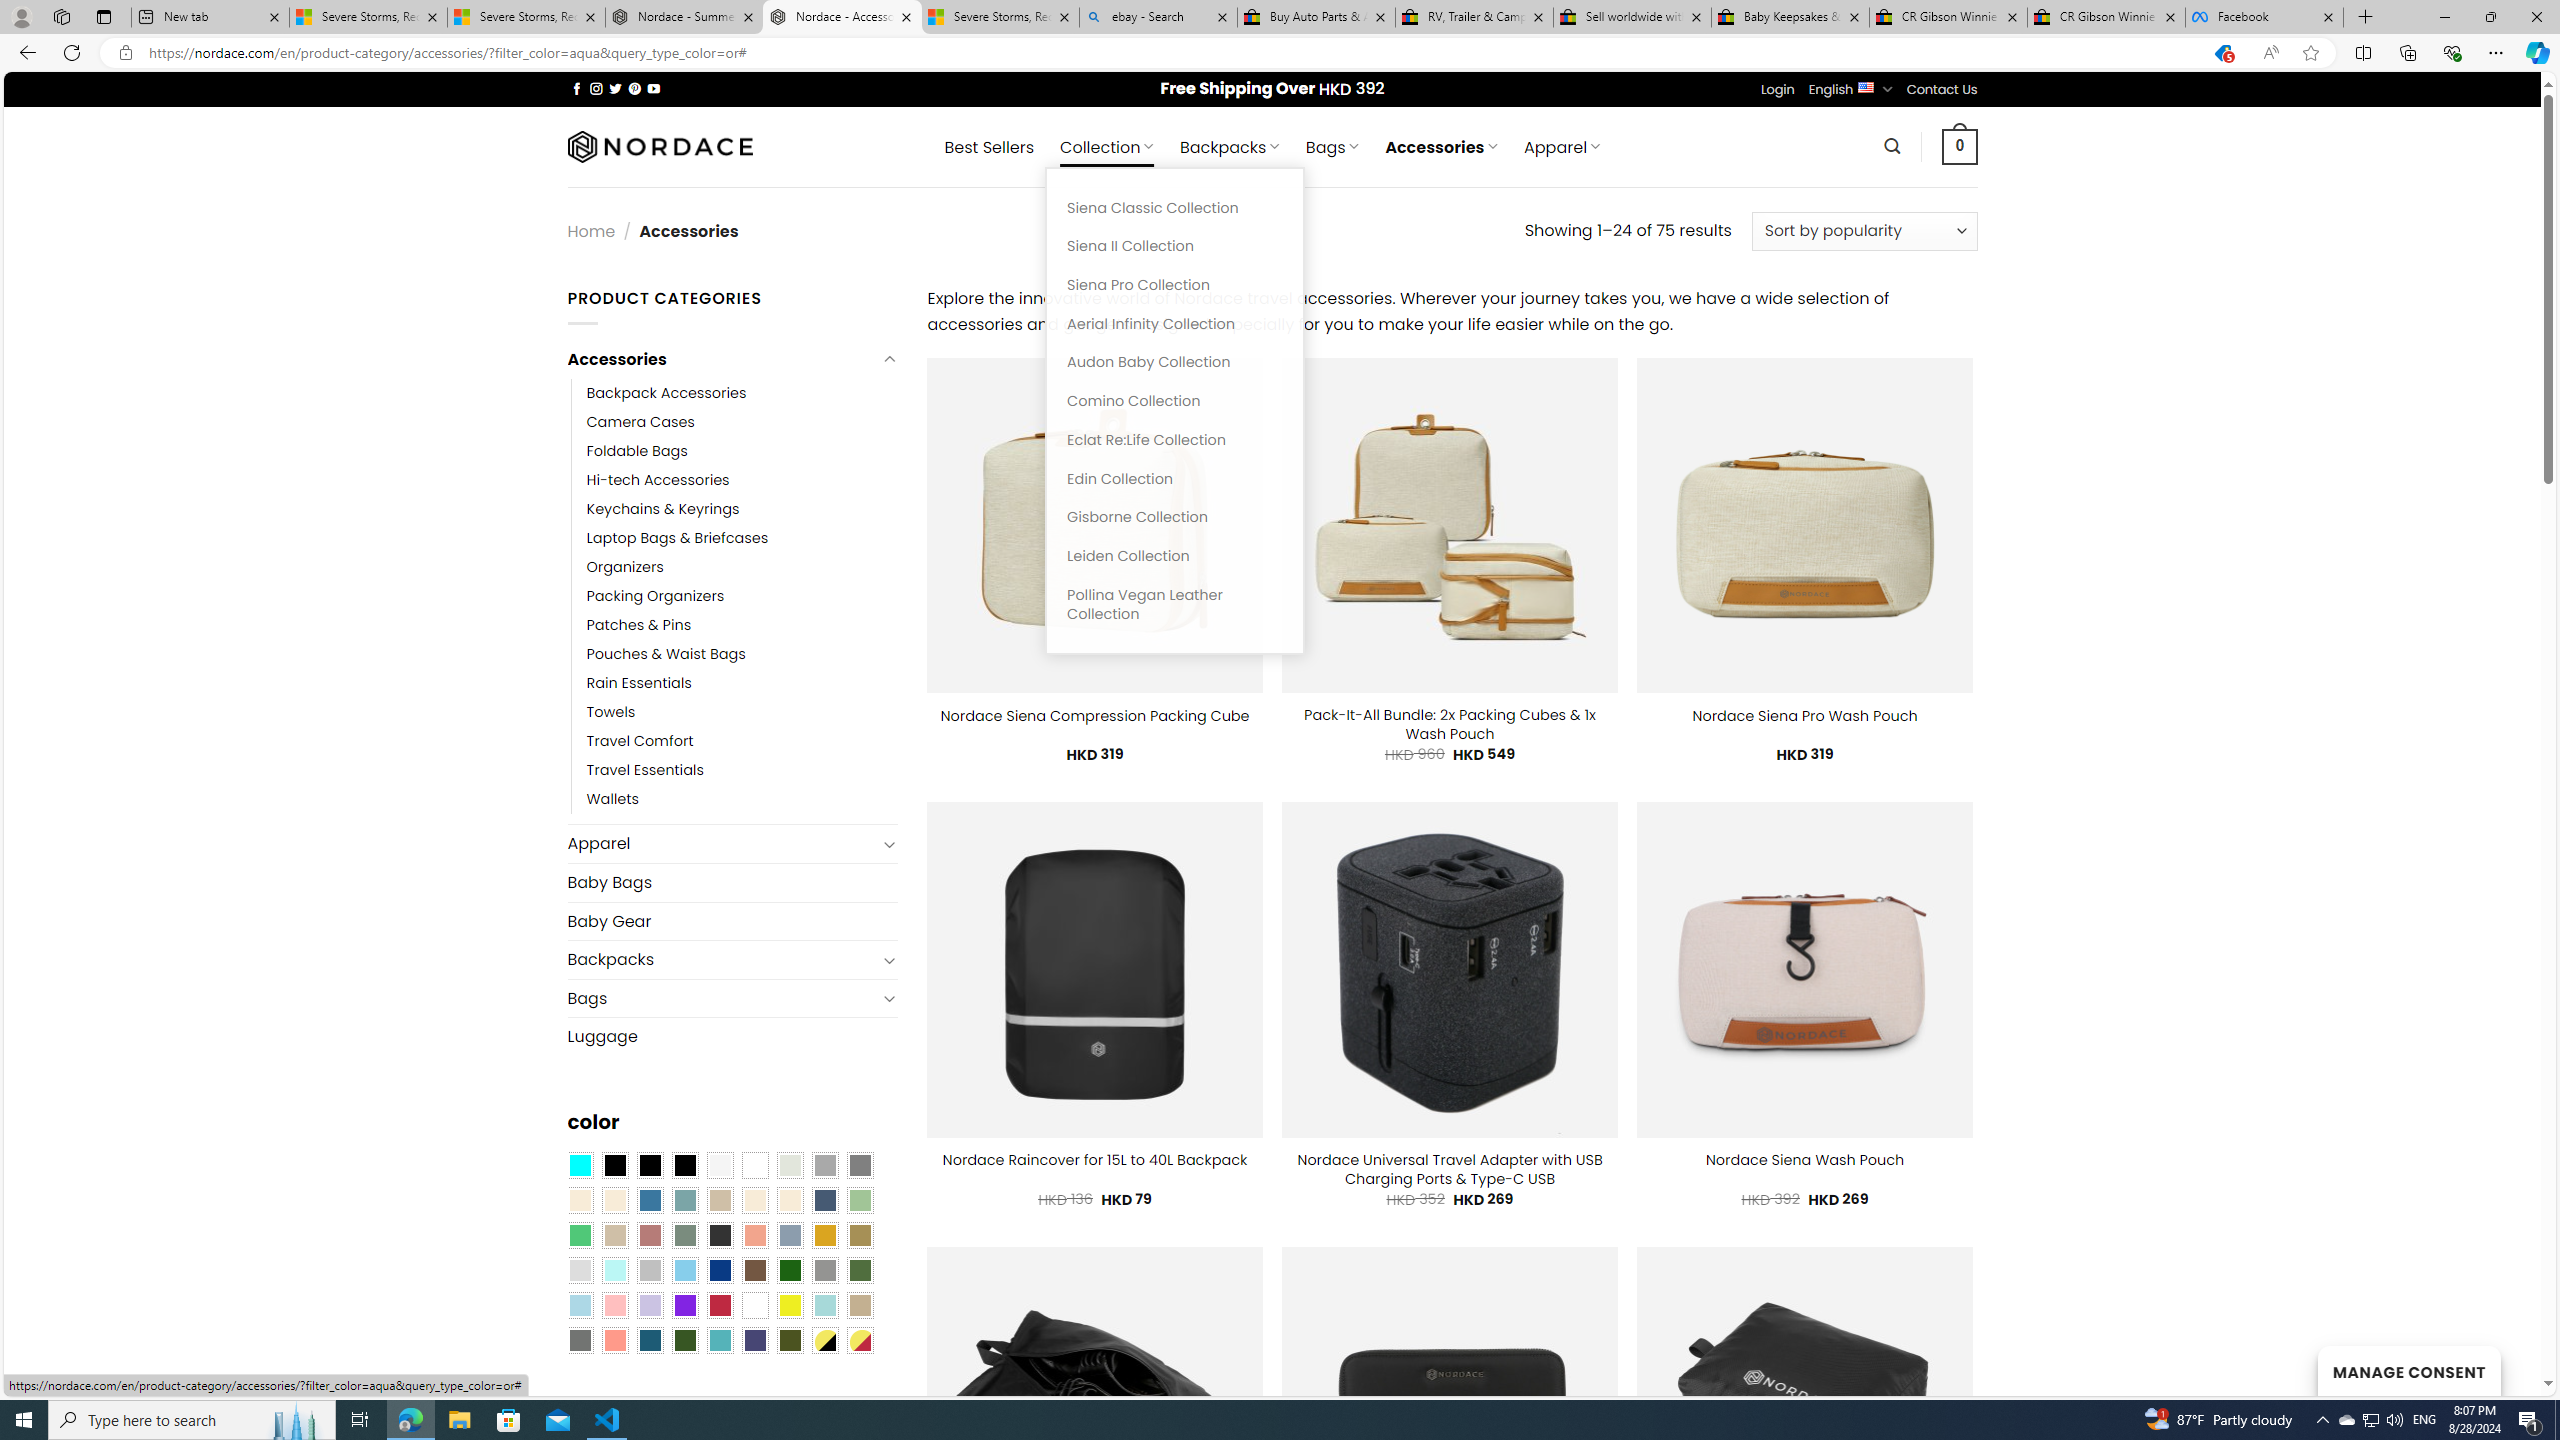  Describe the element at coordinates (650, 1164) in the screenshot. I see `Black` at that location.